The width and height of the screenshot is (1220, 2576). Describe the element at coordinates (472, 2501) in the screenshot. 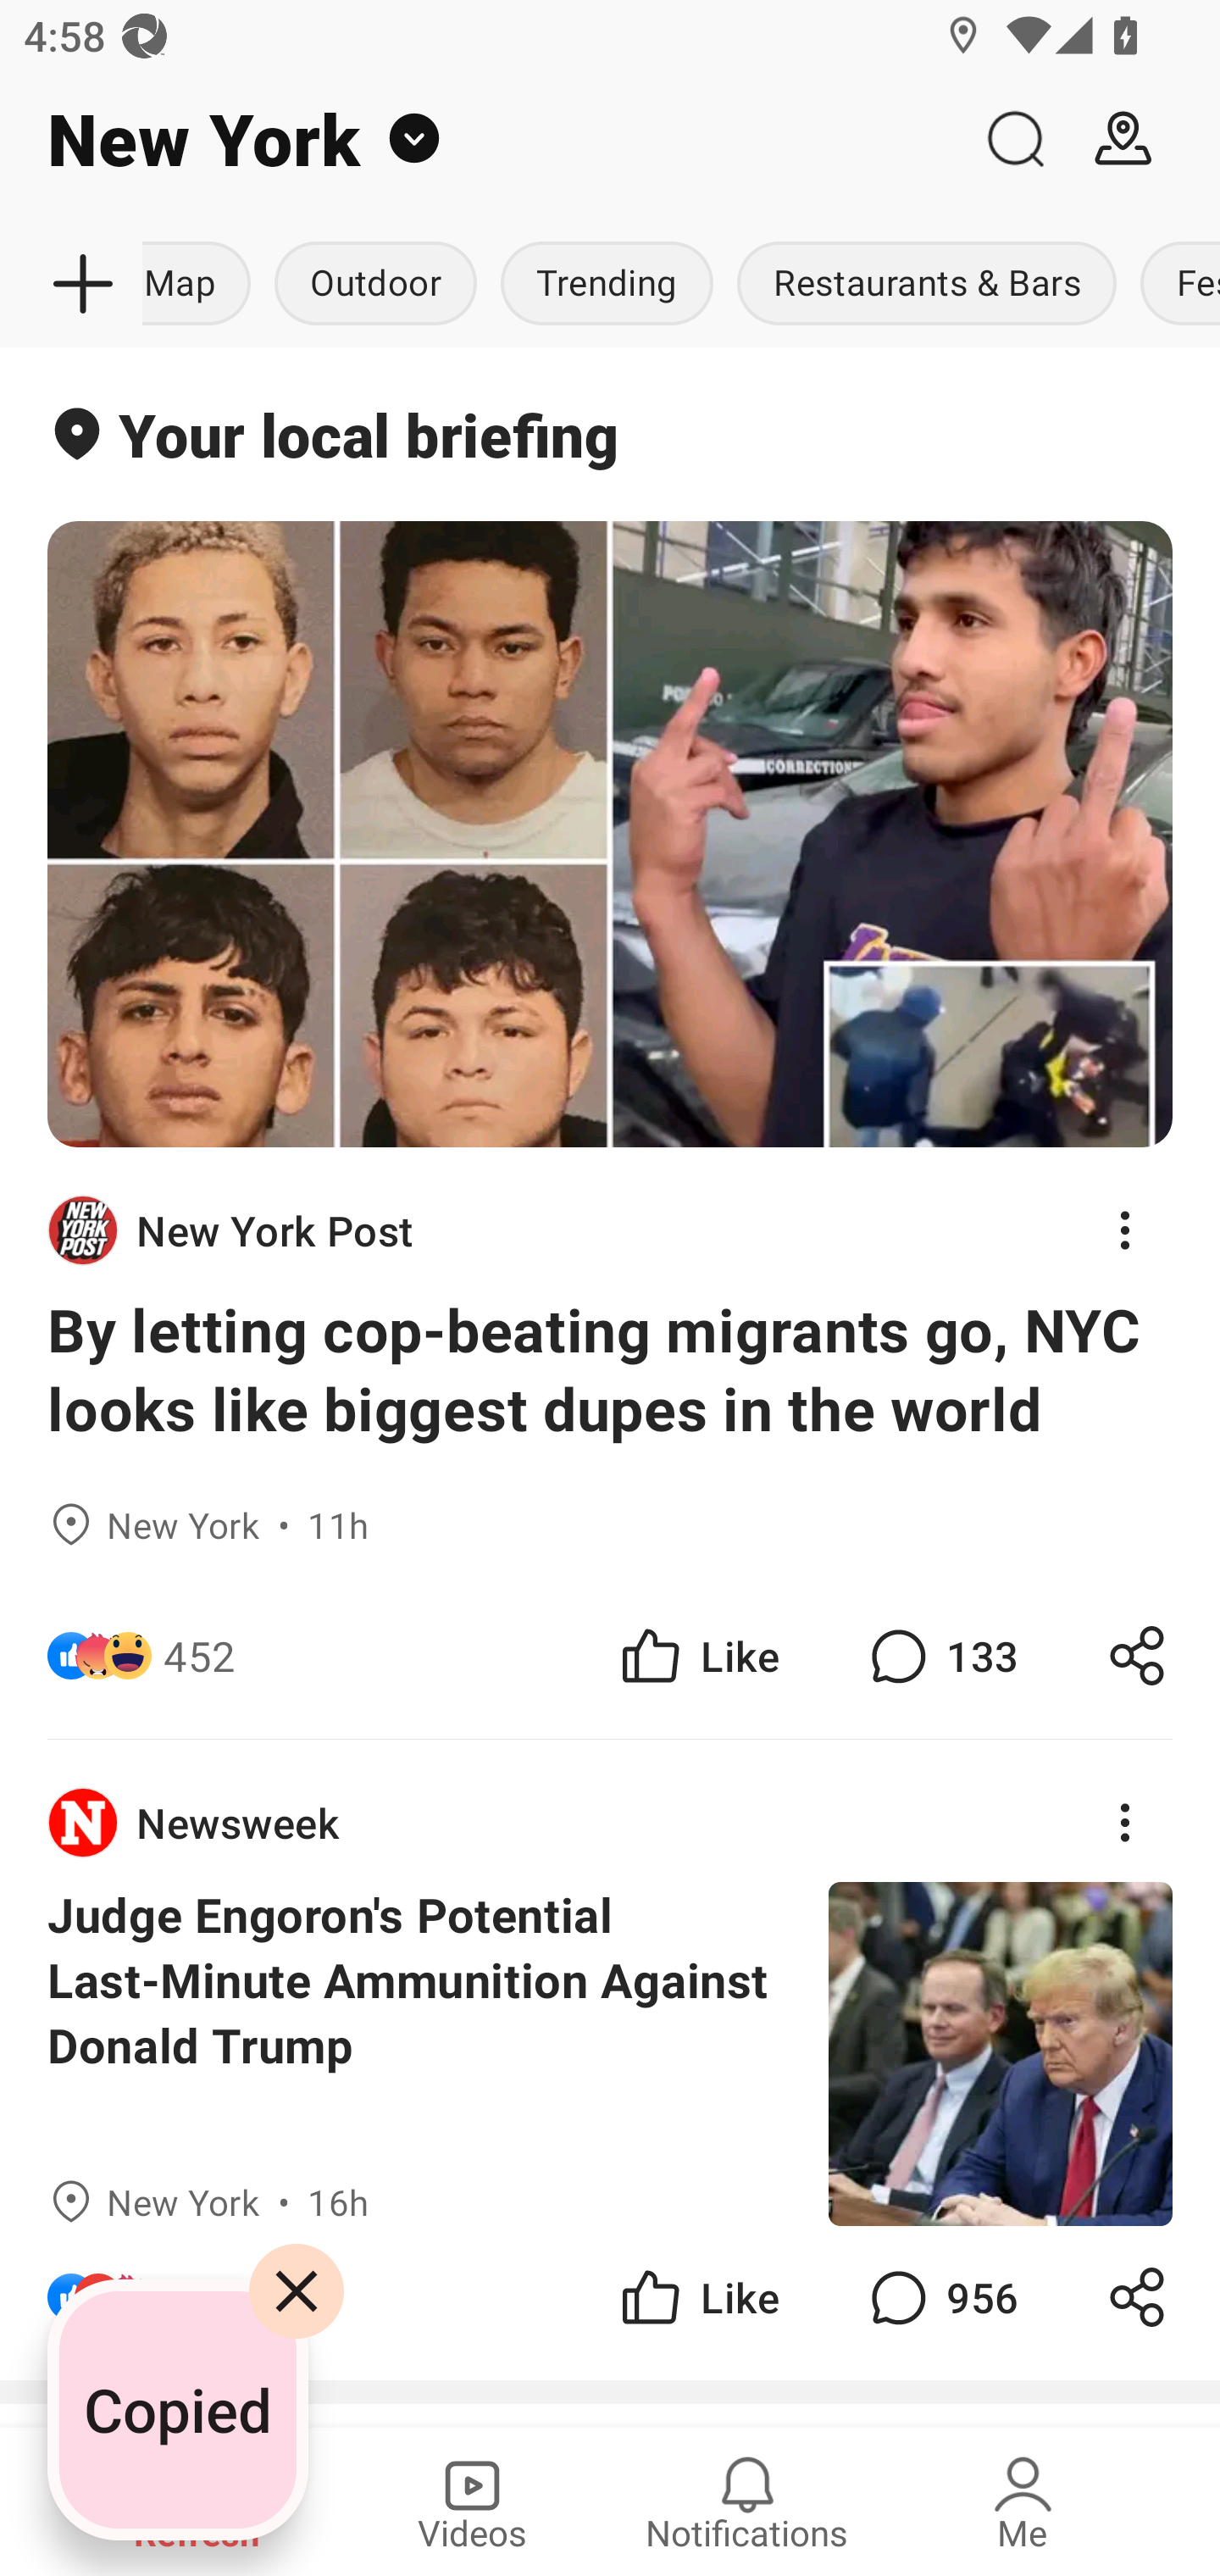

I see `Videos` at that location.